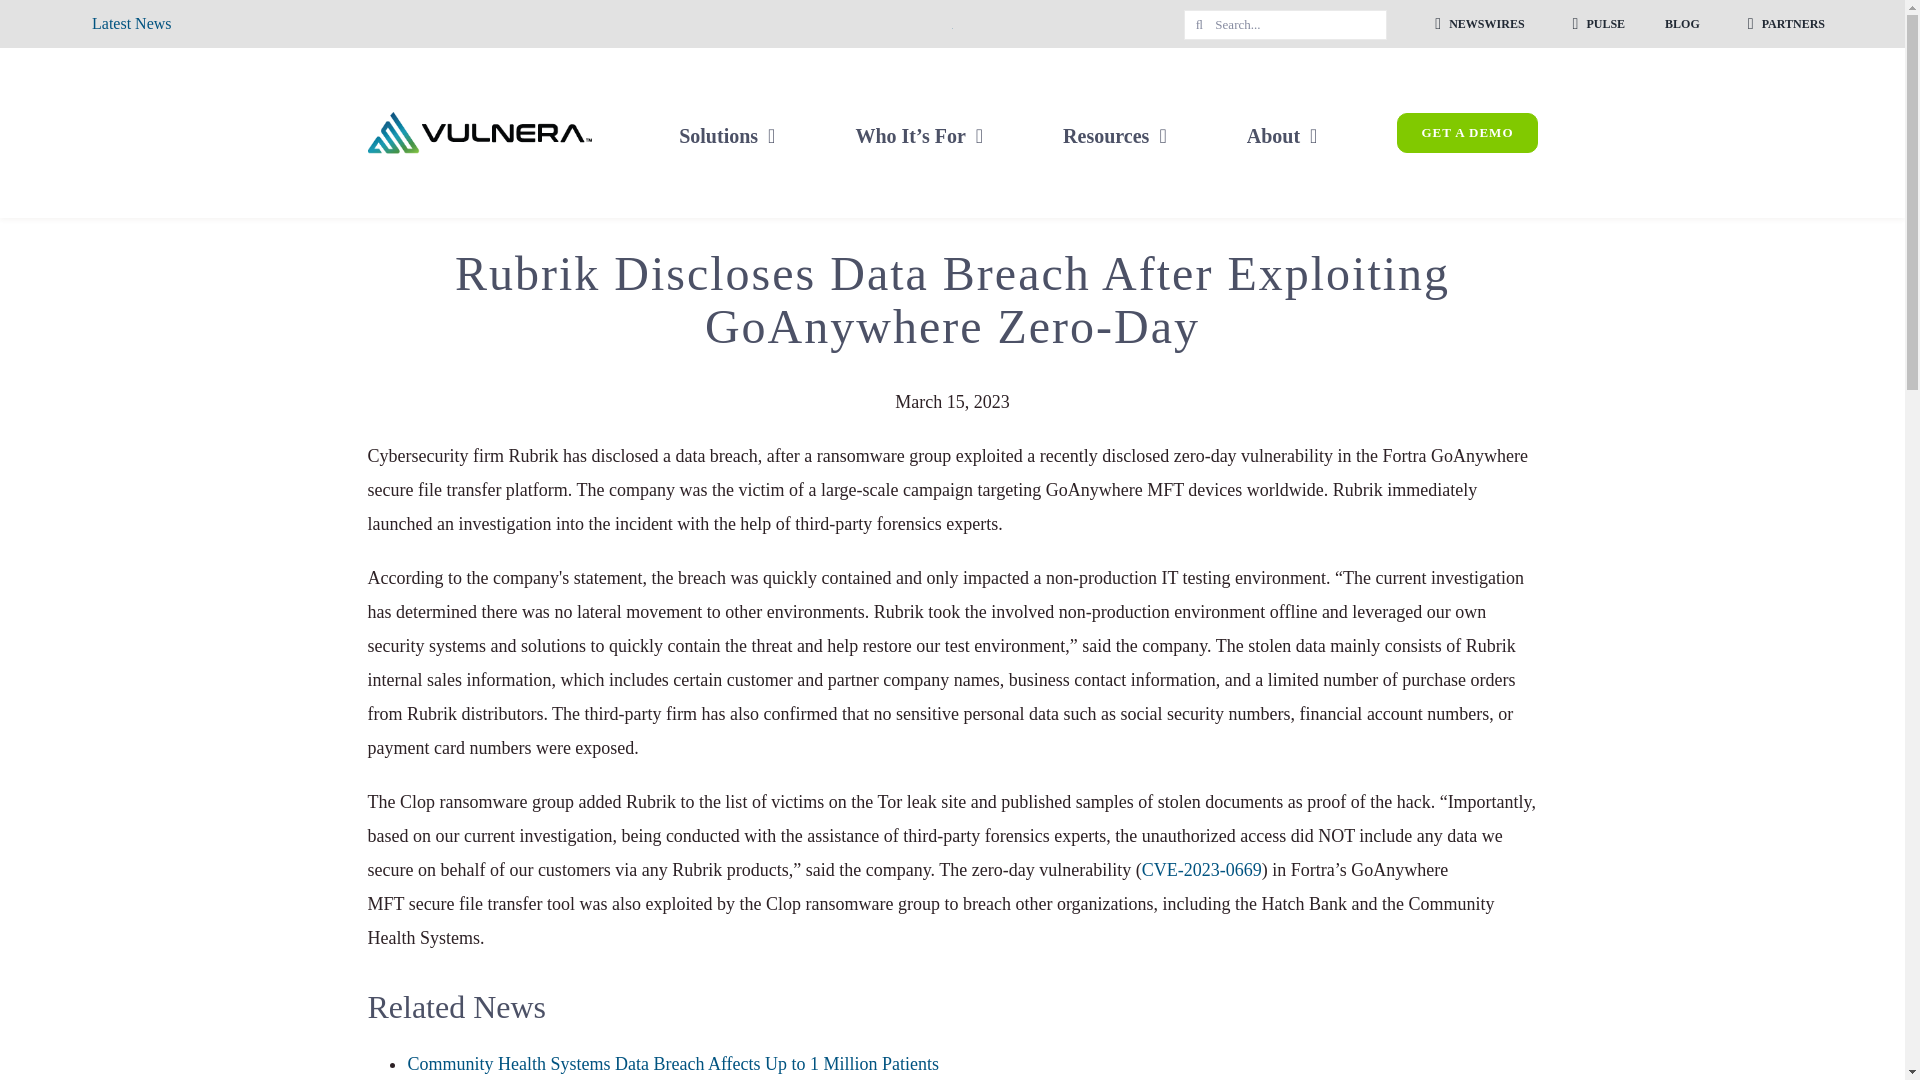 This screenshot has width=1920, height=1080. Describe the element at coordinates (1782, 24) in the screenshot. I see `PARTNERS` at that location.